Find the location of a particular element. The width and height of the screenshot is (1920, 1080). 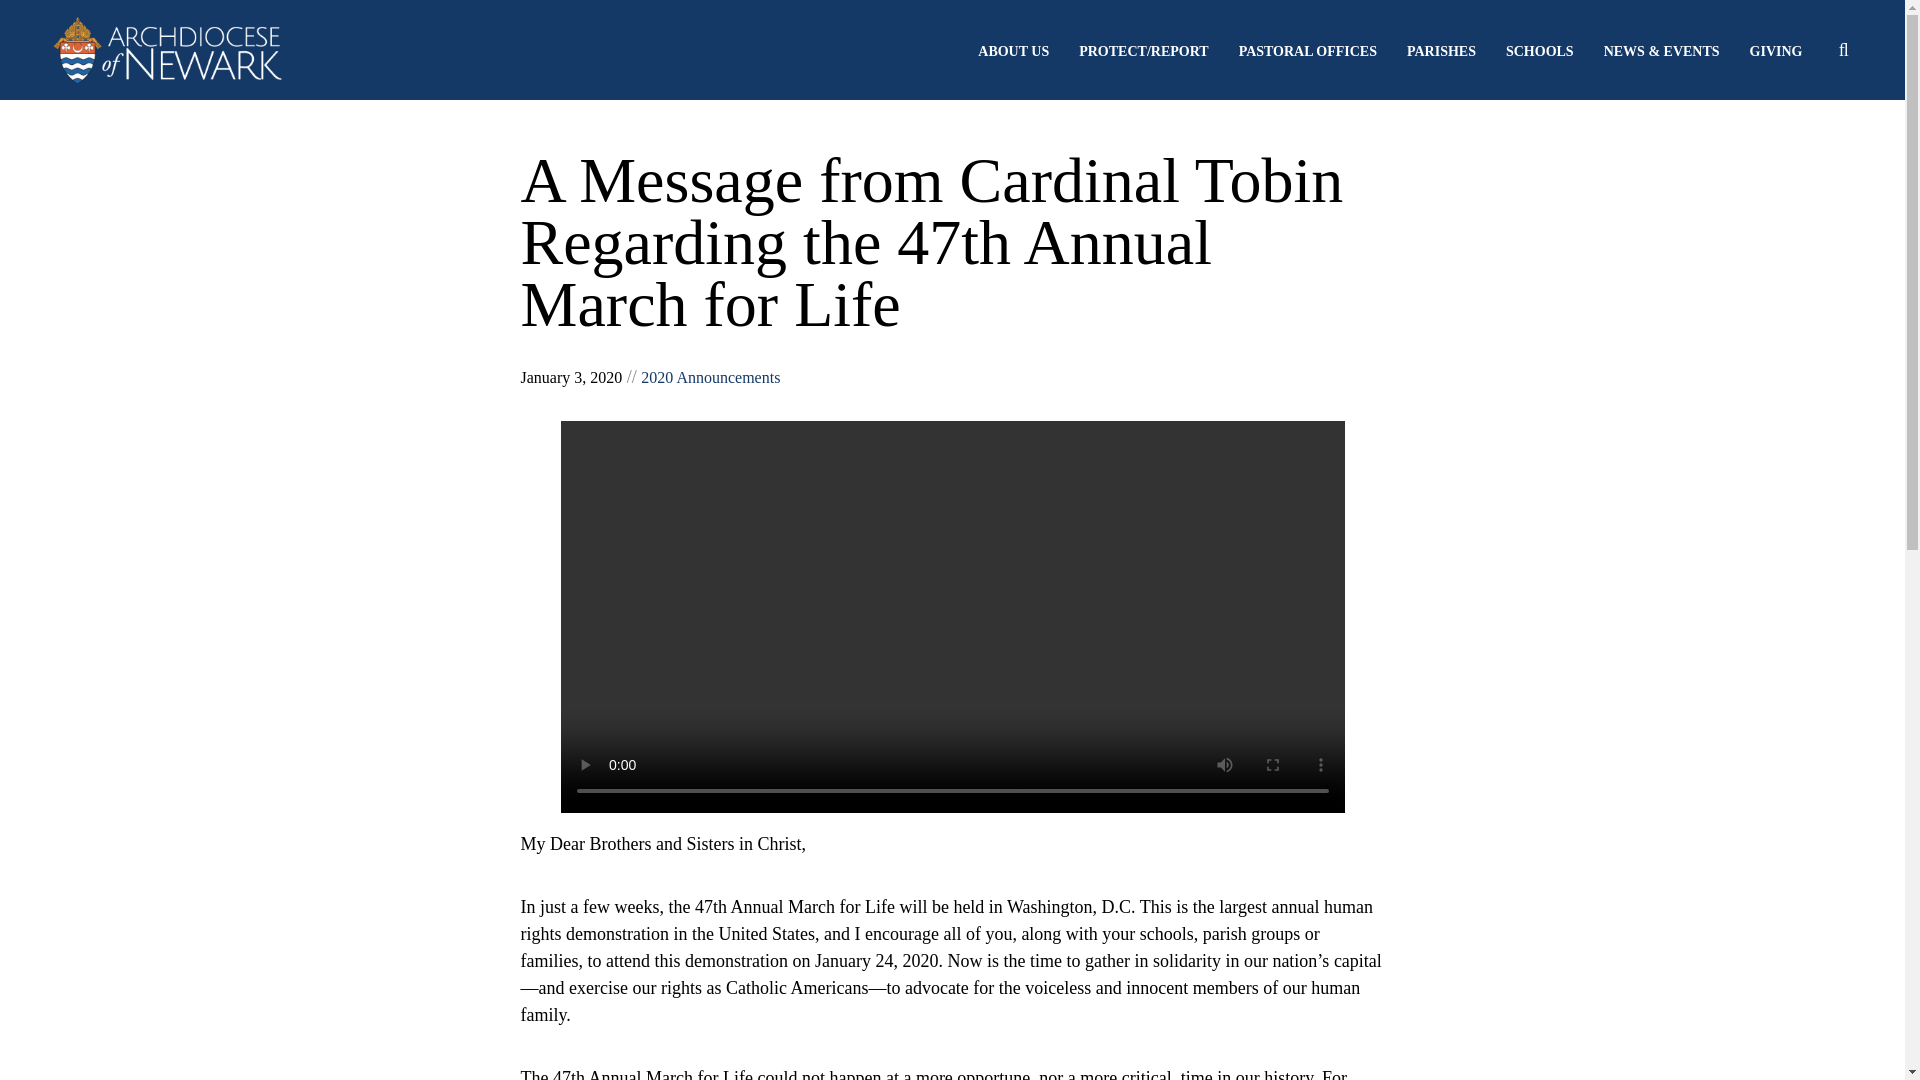

GIVING is located at coordinates (1776, 52).